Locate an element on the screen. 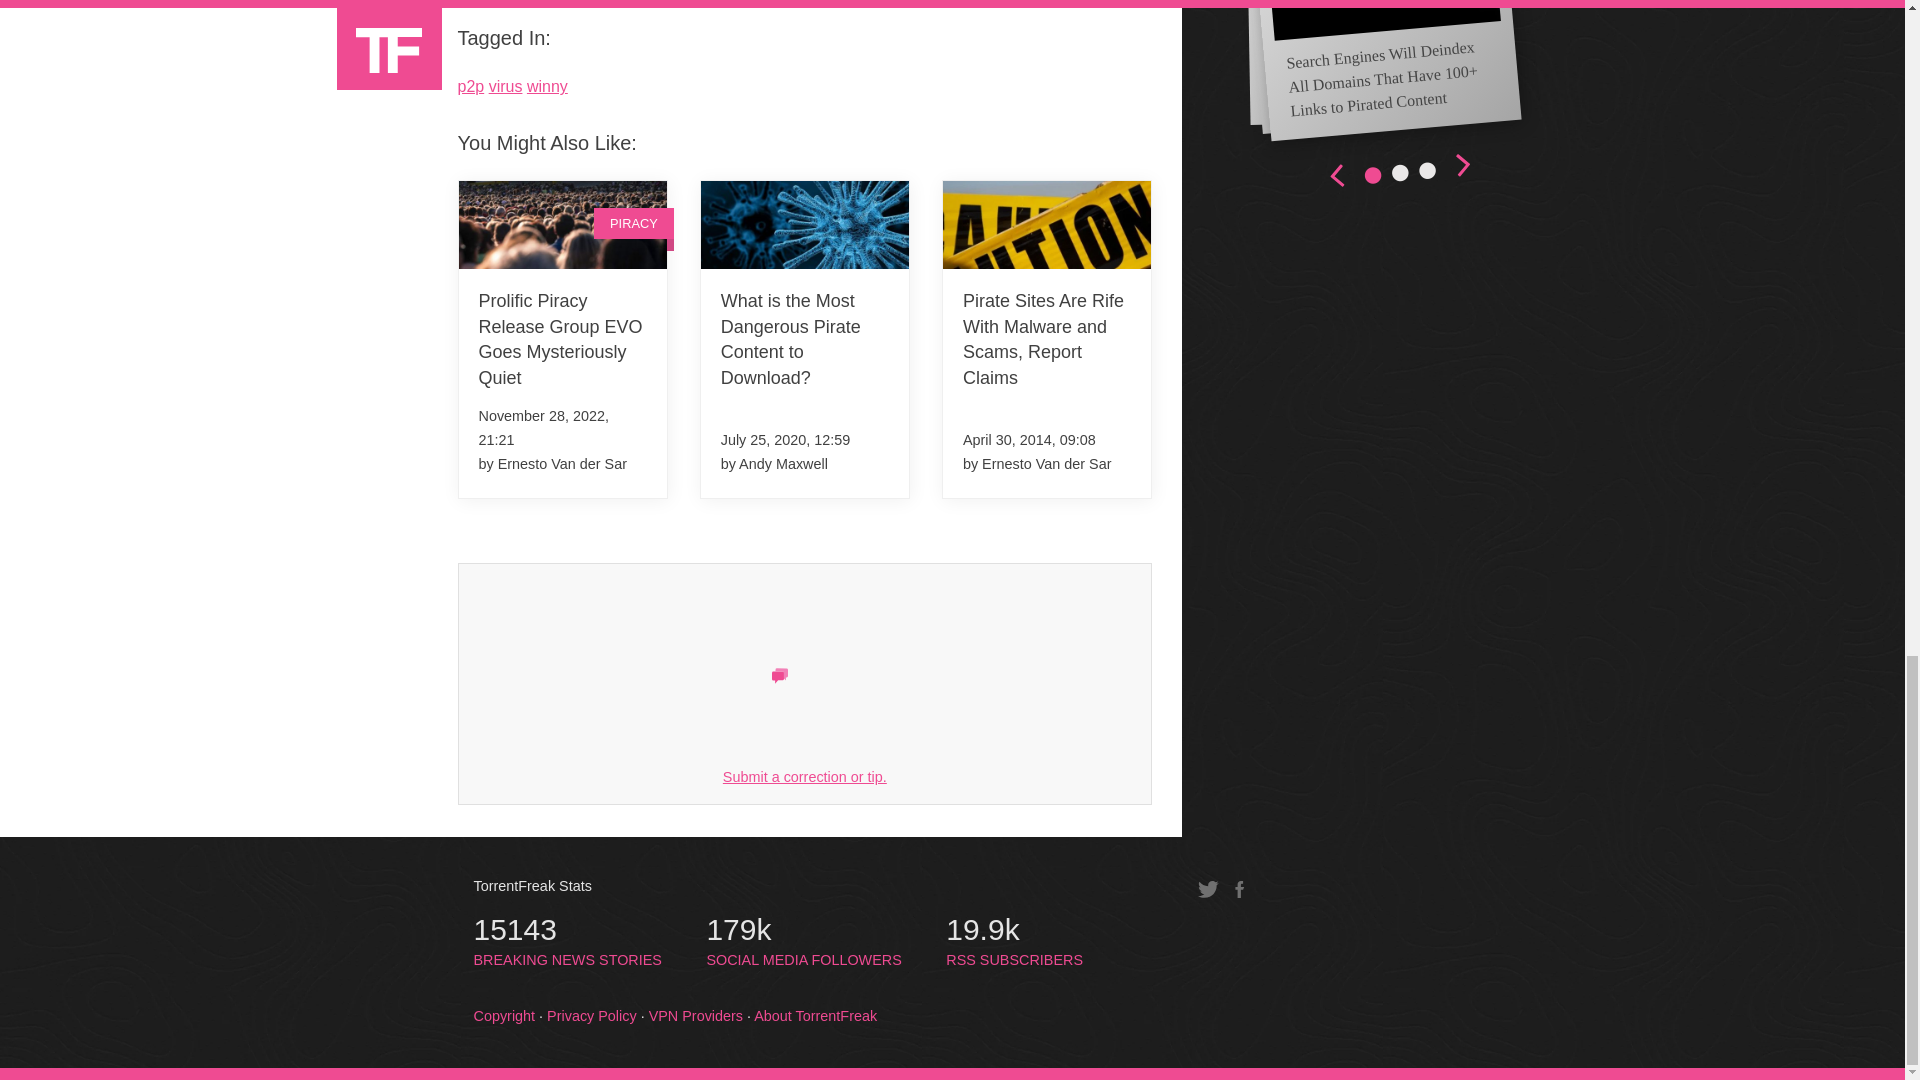 This screenshot has width=1920, height=1080. virus is located at coordinates (506, 86).